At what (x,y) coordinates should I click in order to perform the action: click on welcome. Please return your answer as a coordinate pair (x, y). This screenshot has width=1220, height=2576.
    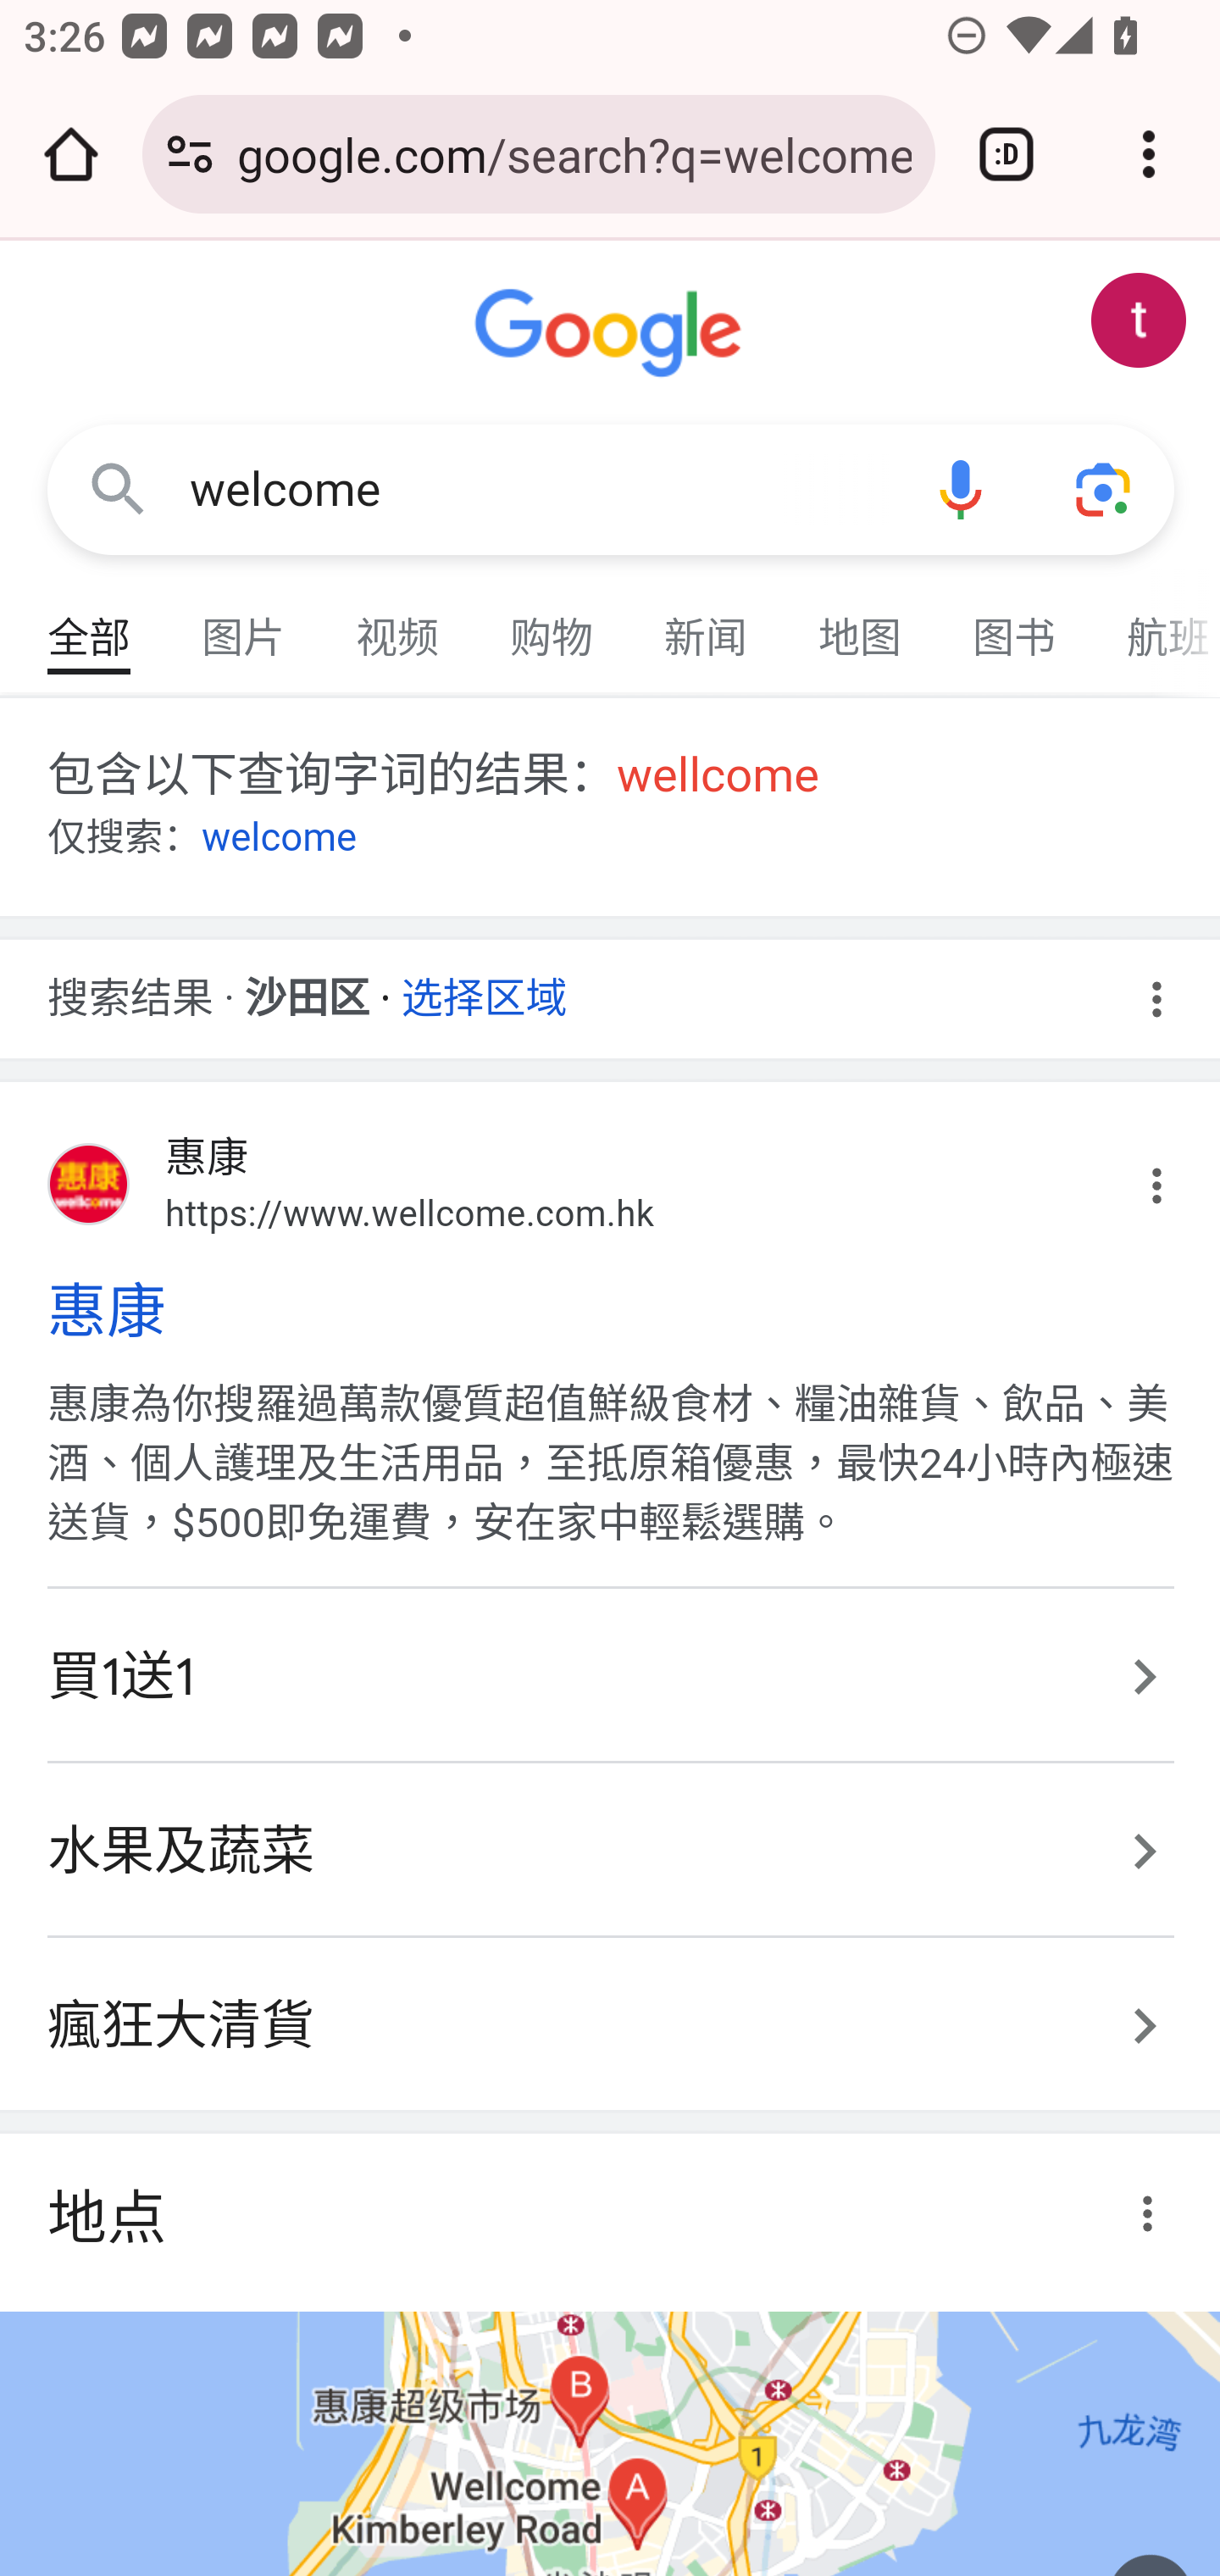
    Looking at the image, I should click on (539, 490).